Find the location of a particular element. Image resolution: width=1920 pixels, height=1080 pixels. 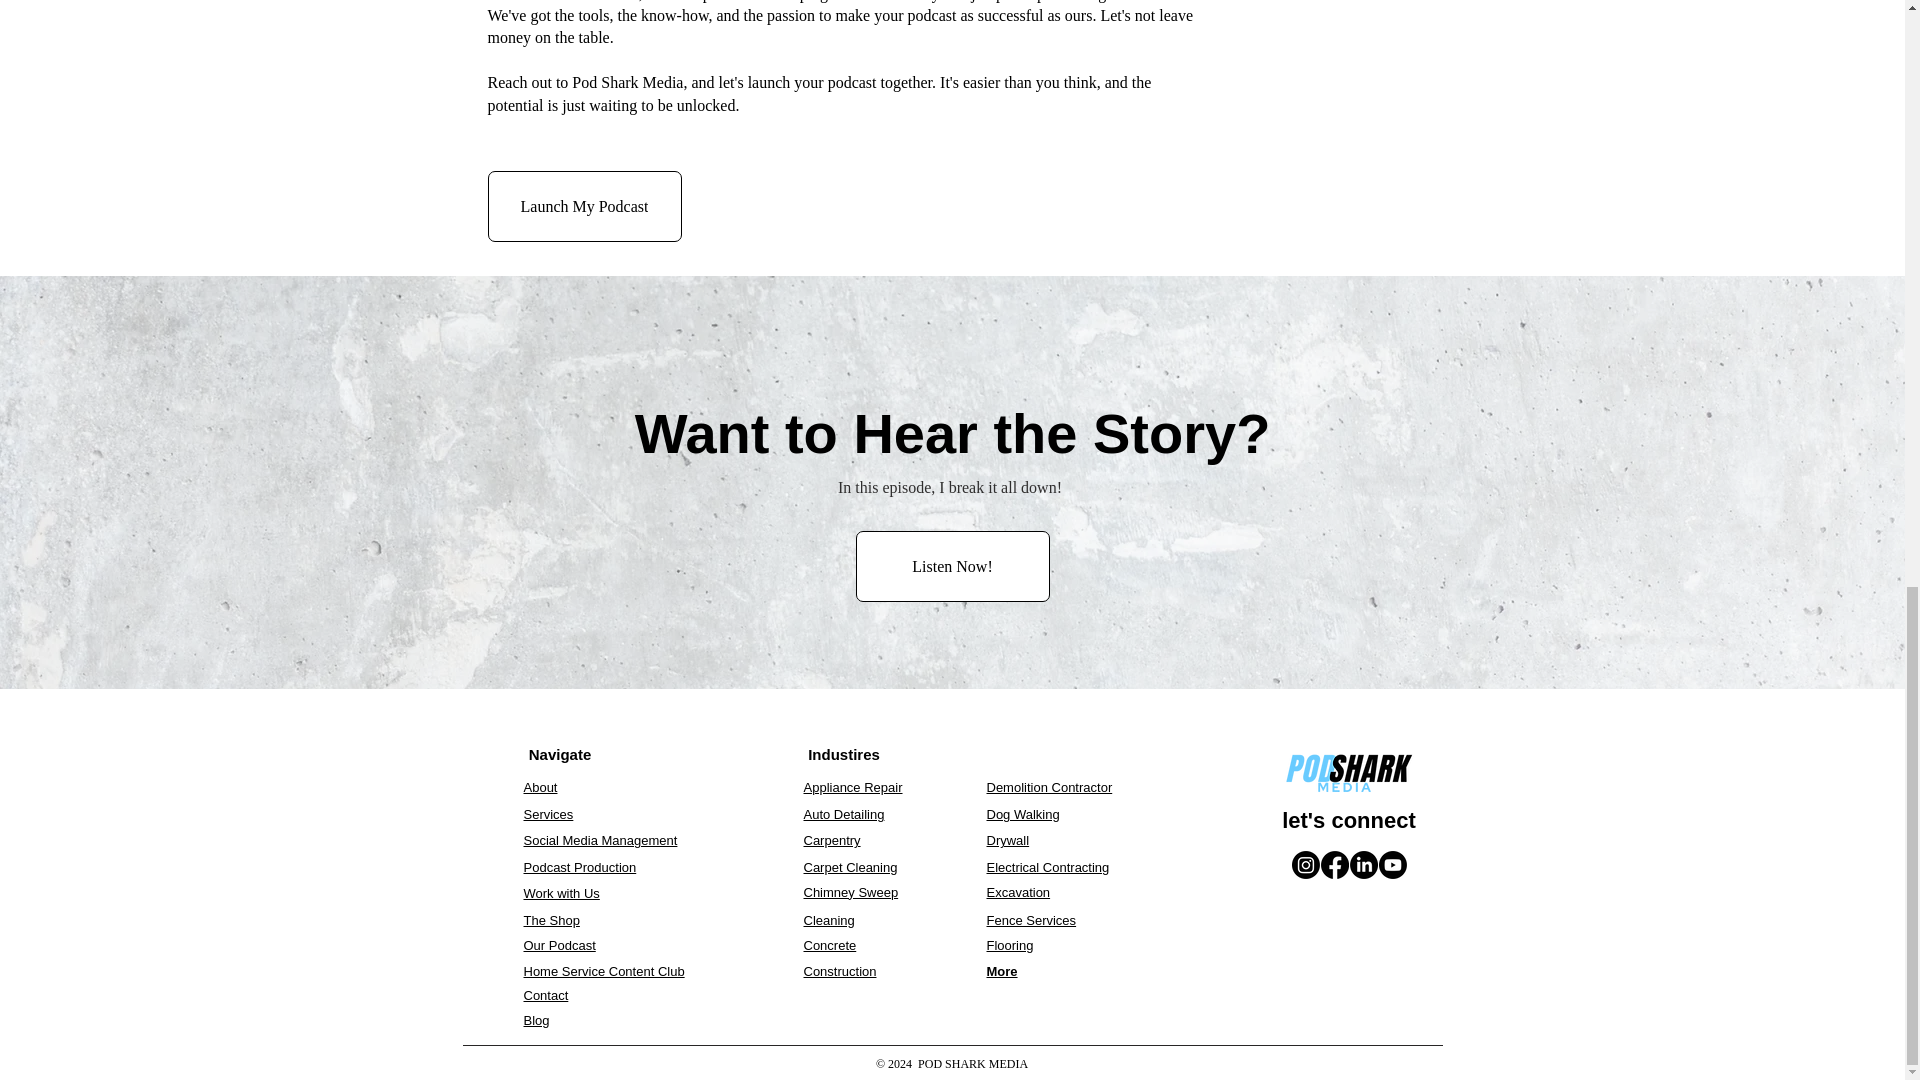

Carpet Cleaning is located at coordinates (851, 866).